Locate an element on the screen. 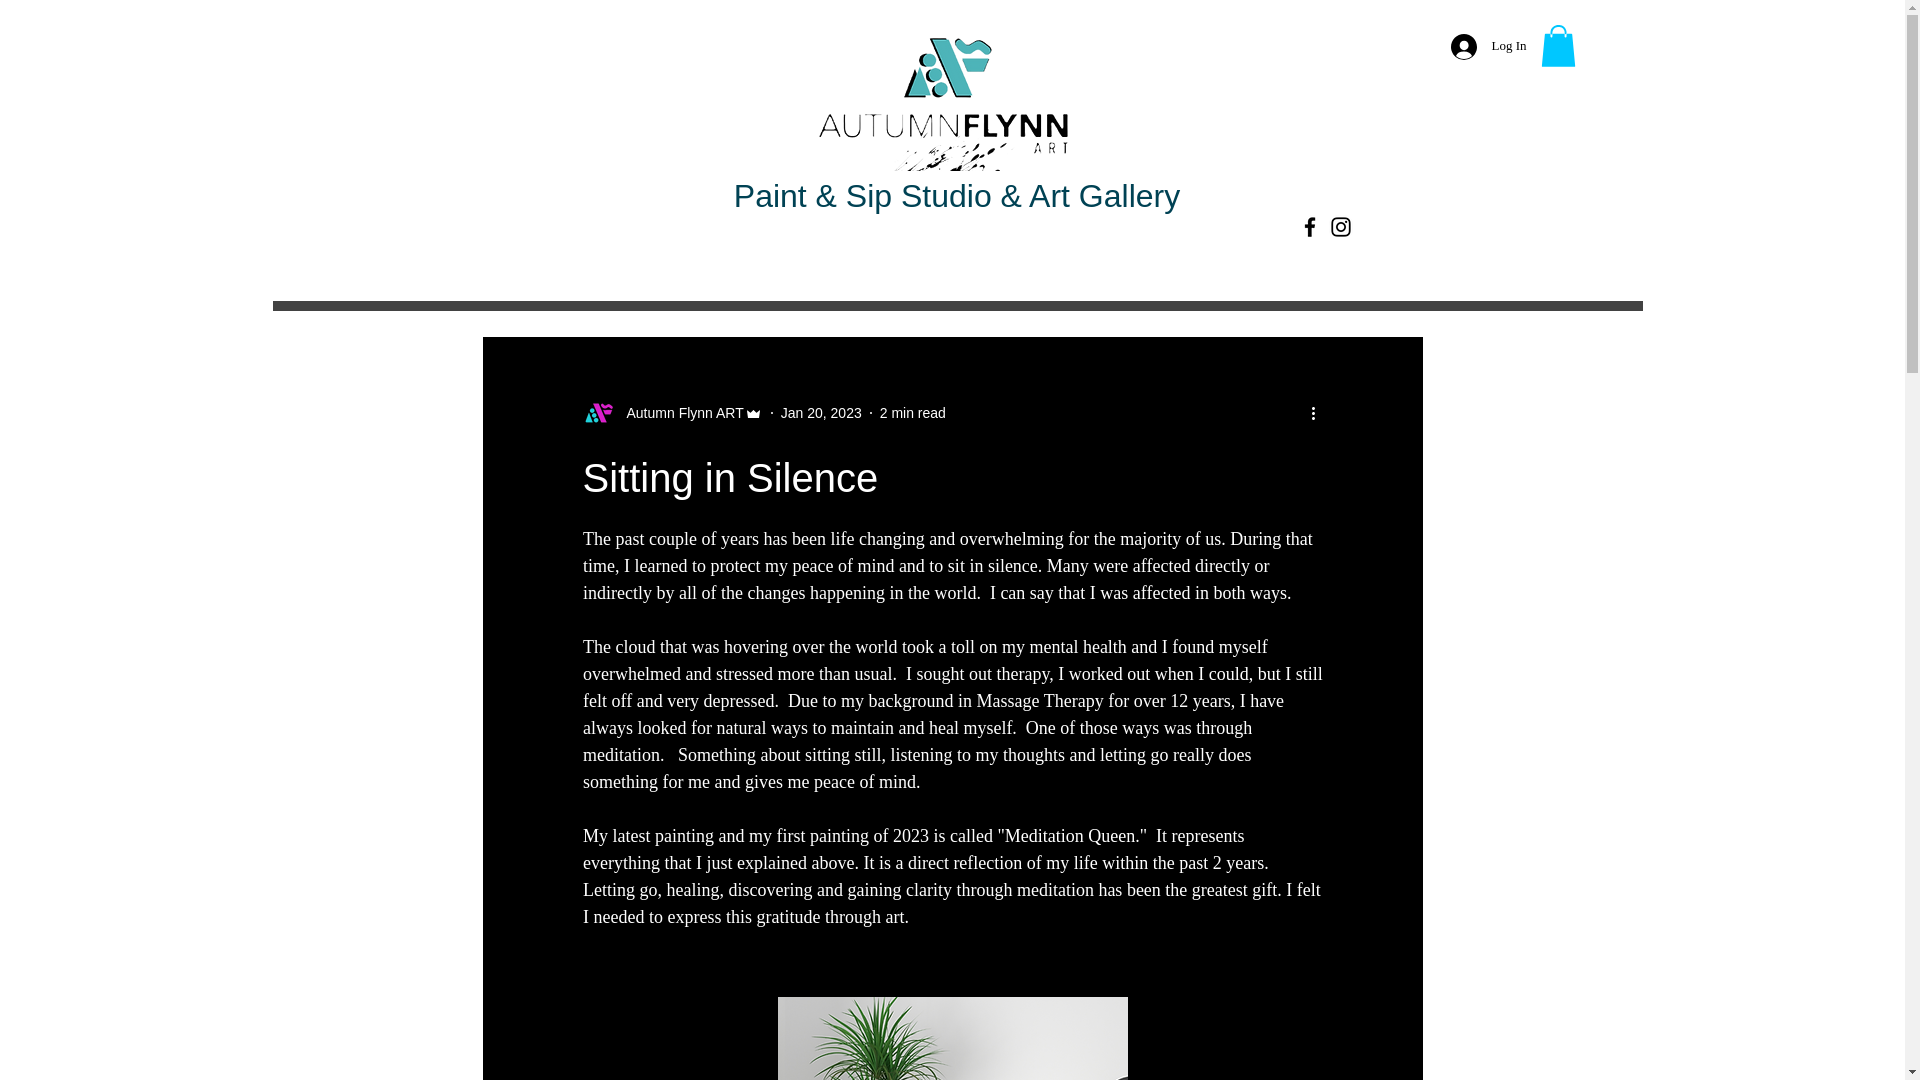  PAINTINGS is located at coordinates (647, 258).